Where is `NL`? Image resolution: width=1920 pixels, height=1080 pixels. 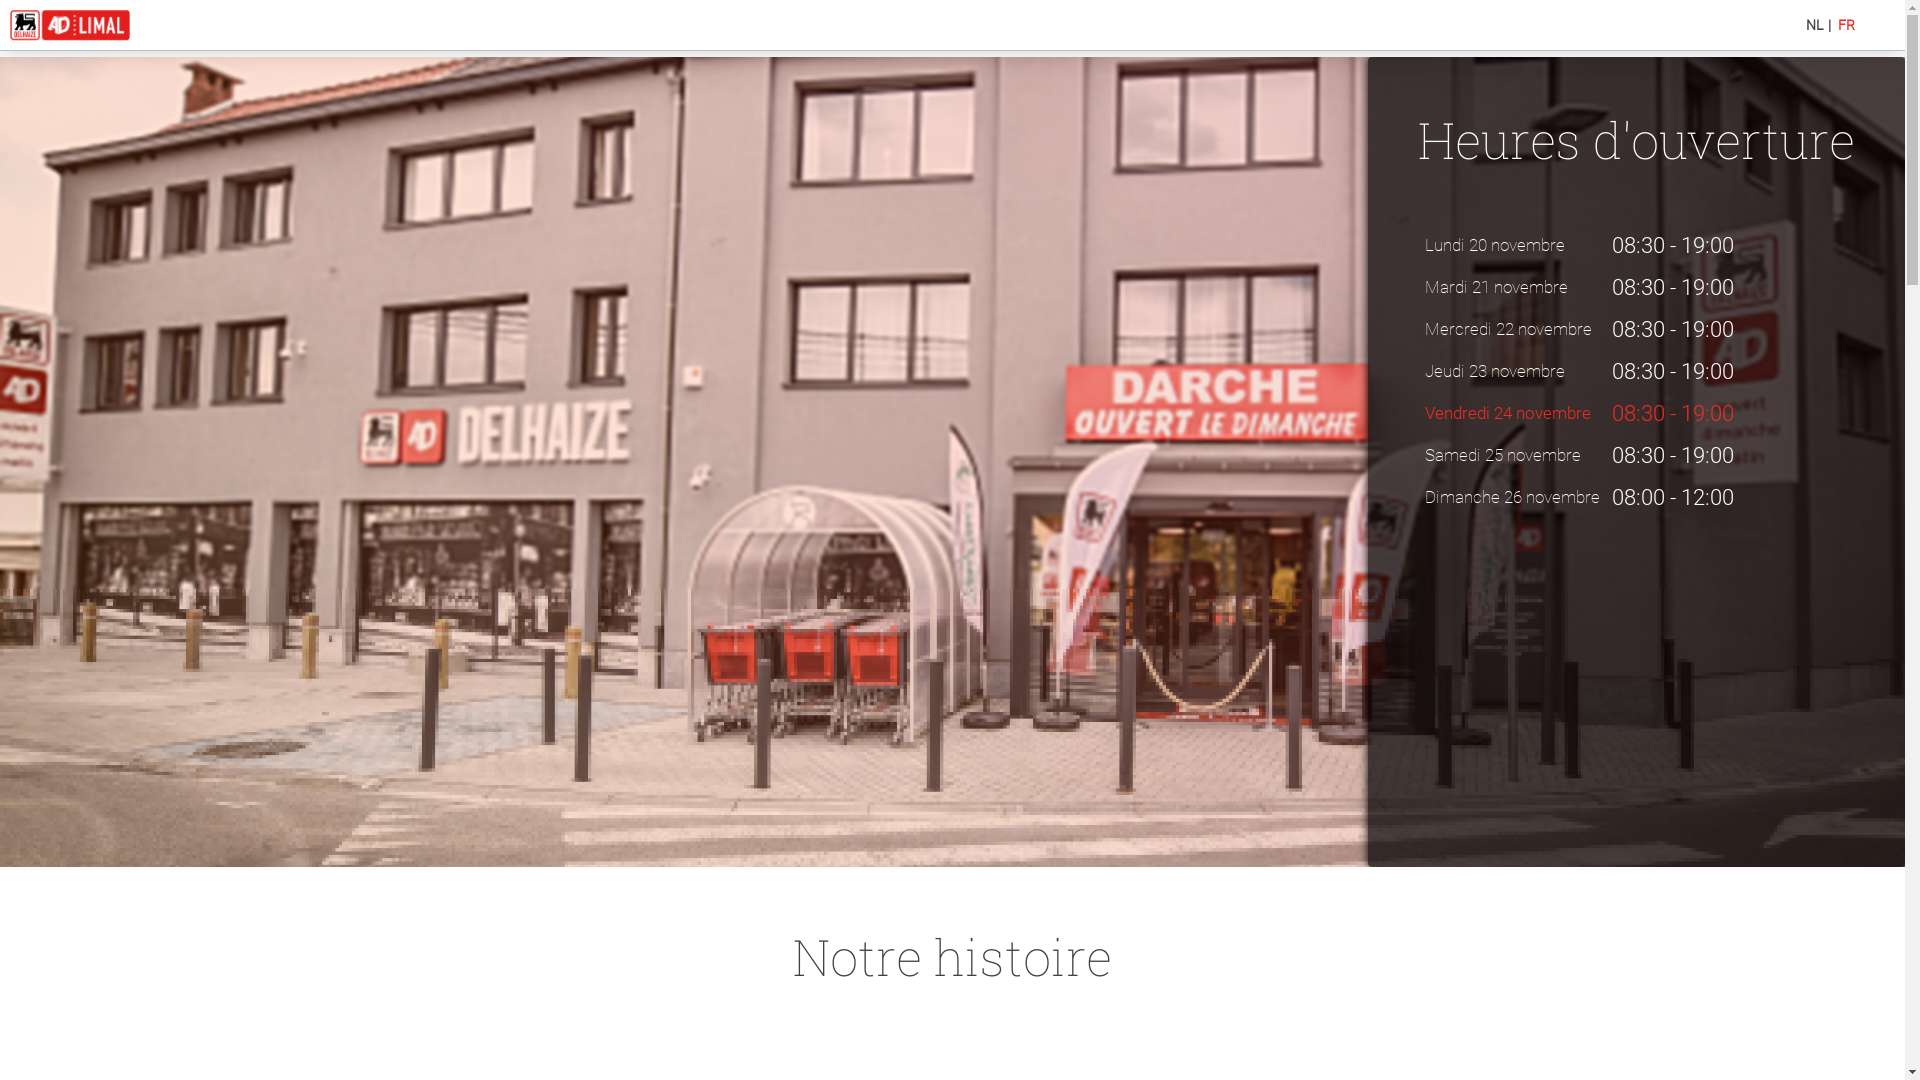 NL is located at coordinates (1814, 25).